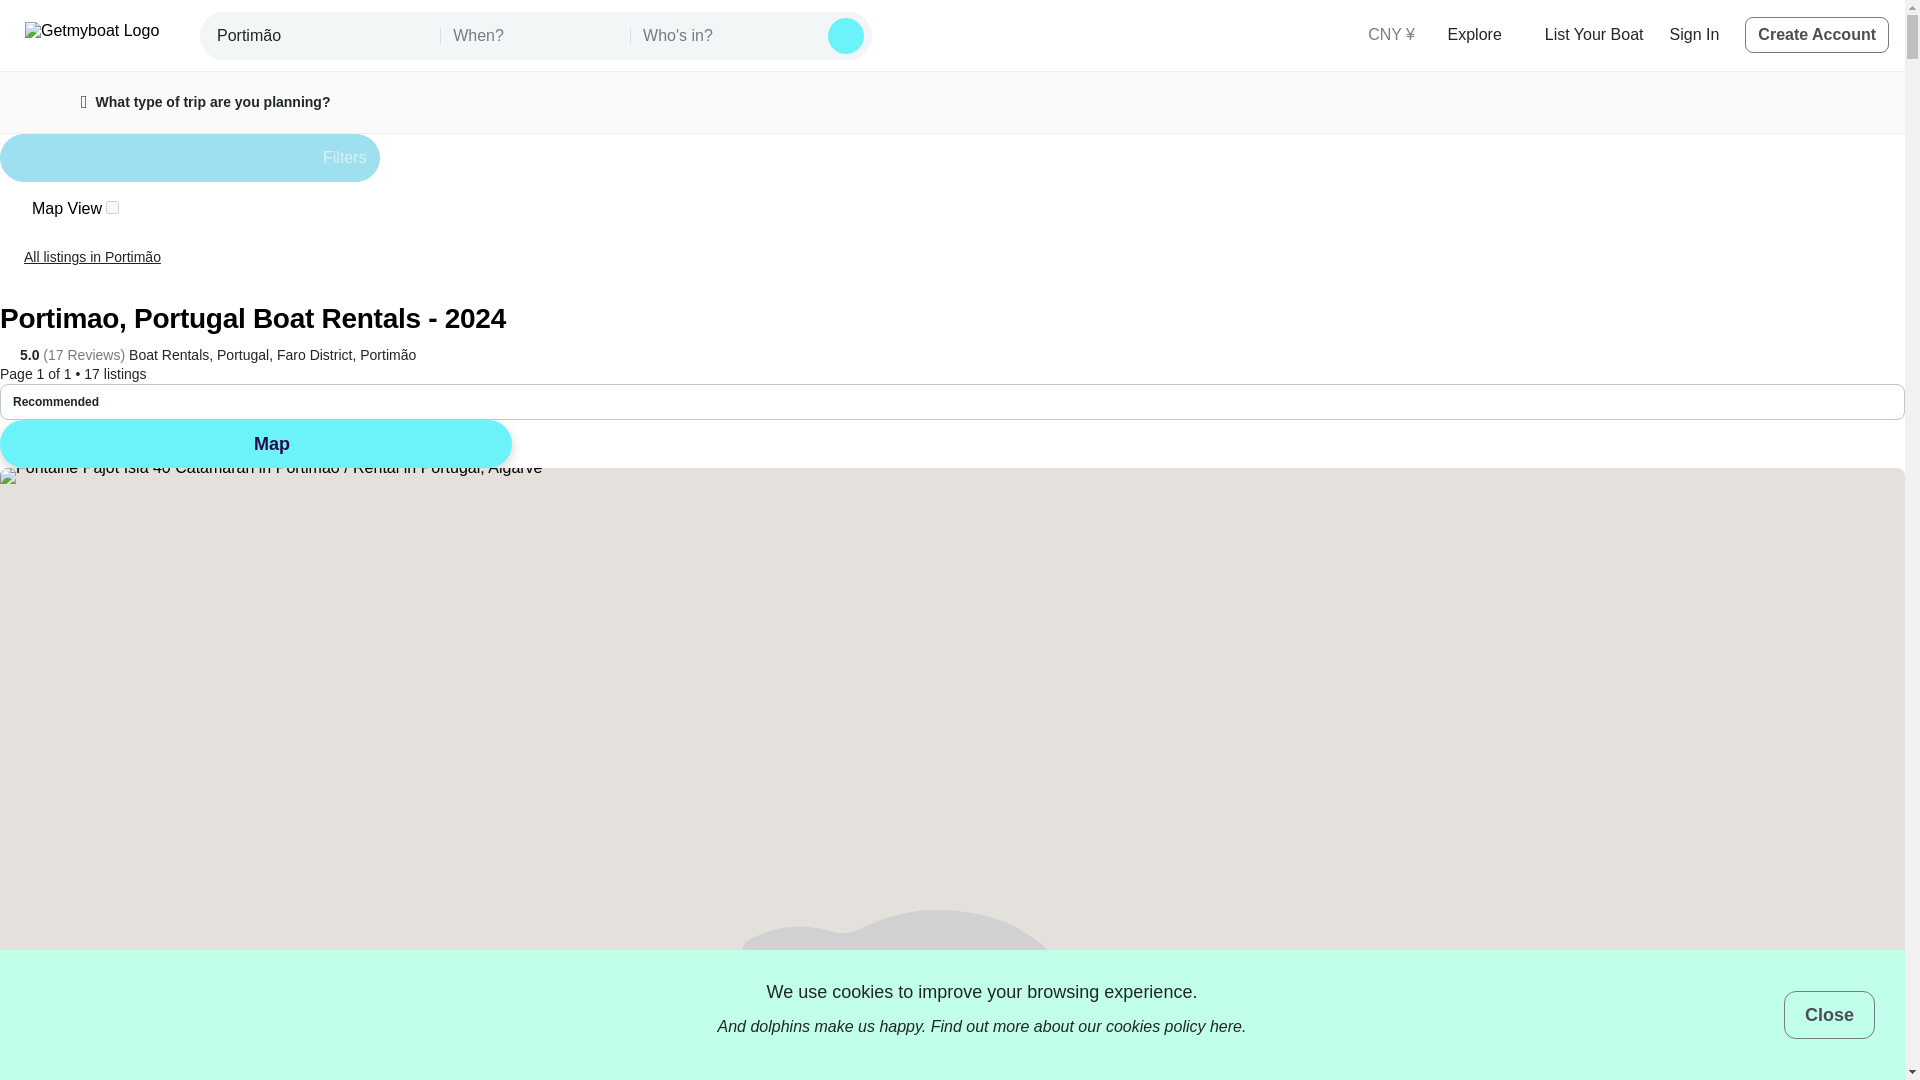  Describe the element at coordinates (112, 206) in the screenshot. I see `on` at that location.